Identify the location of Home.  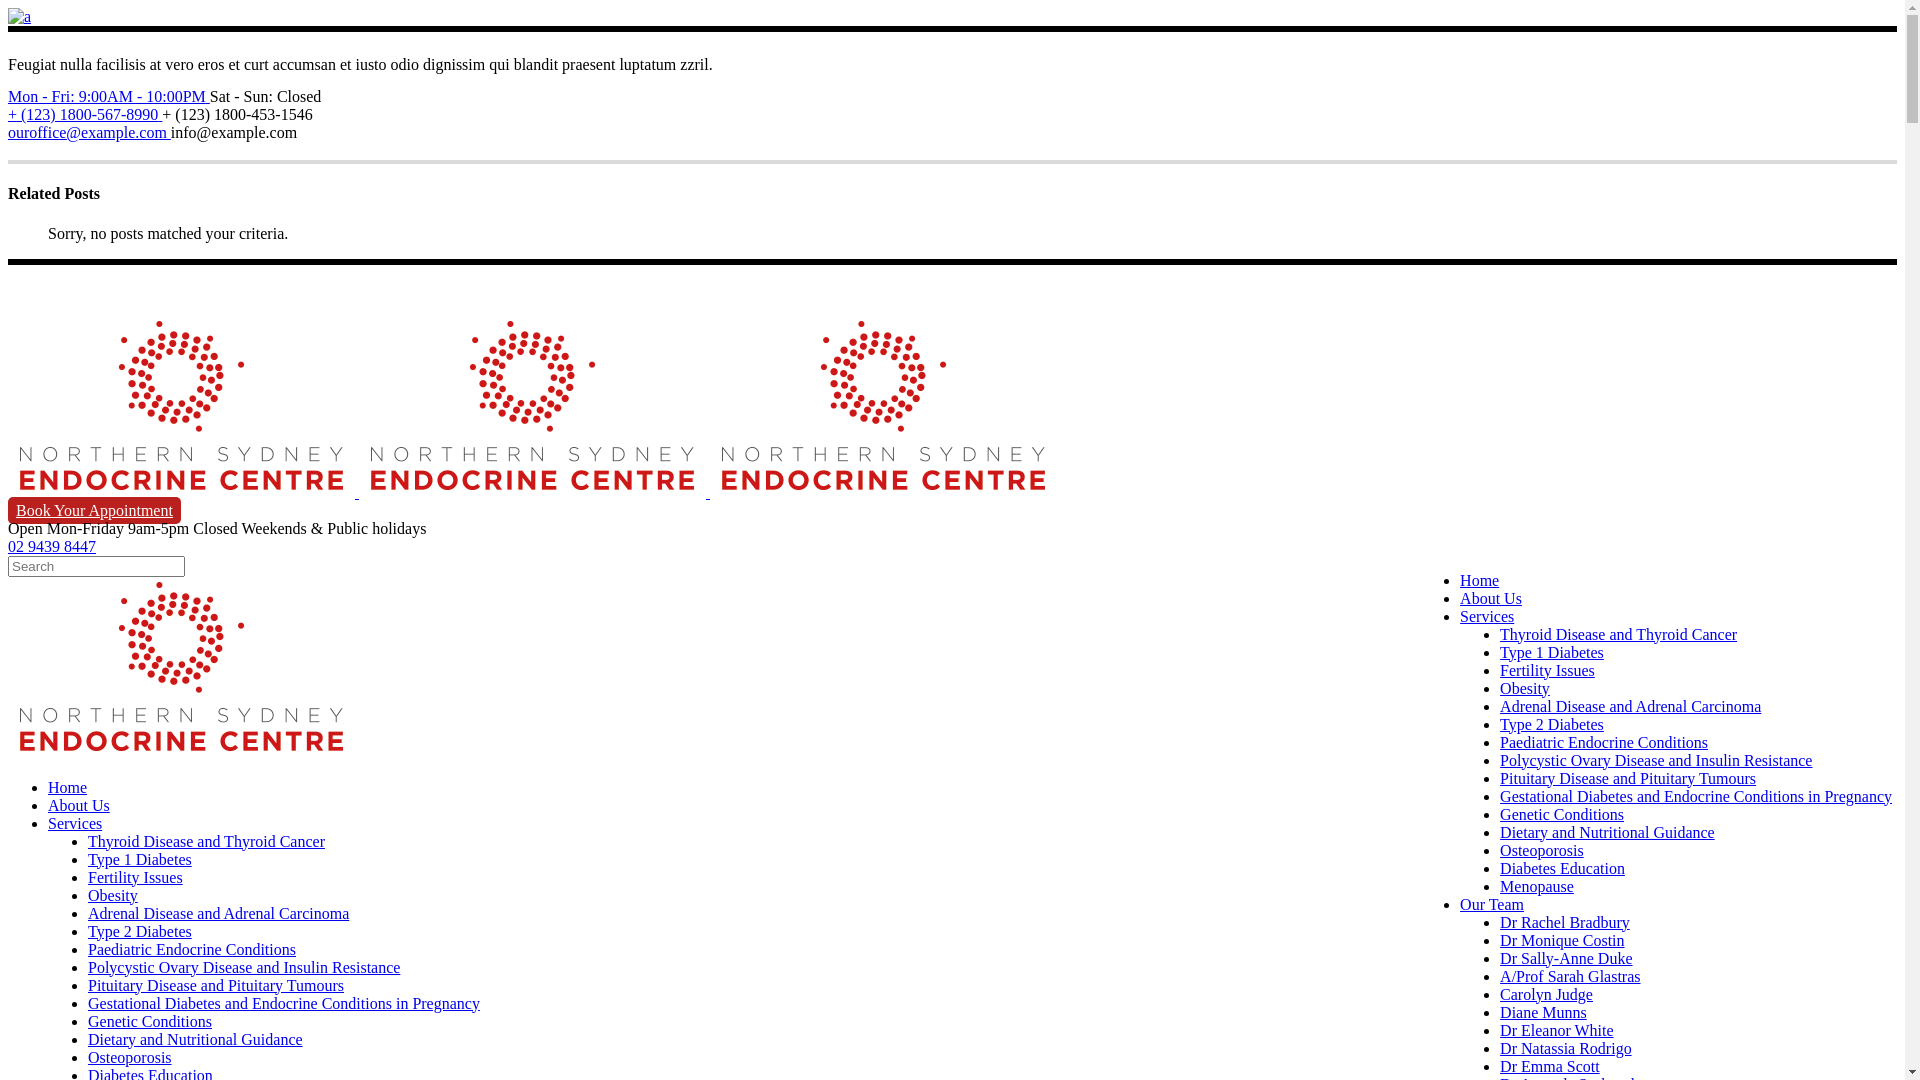
(1480, 580).